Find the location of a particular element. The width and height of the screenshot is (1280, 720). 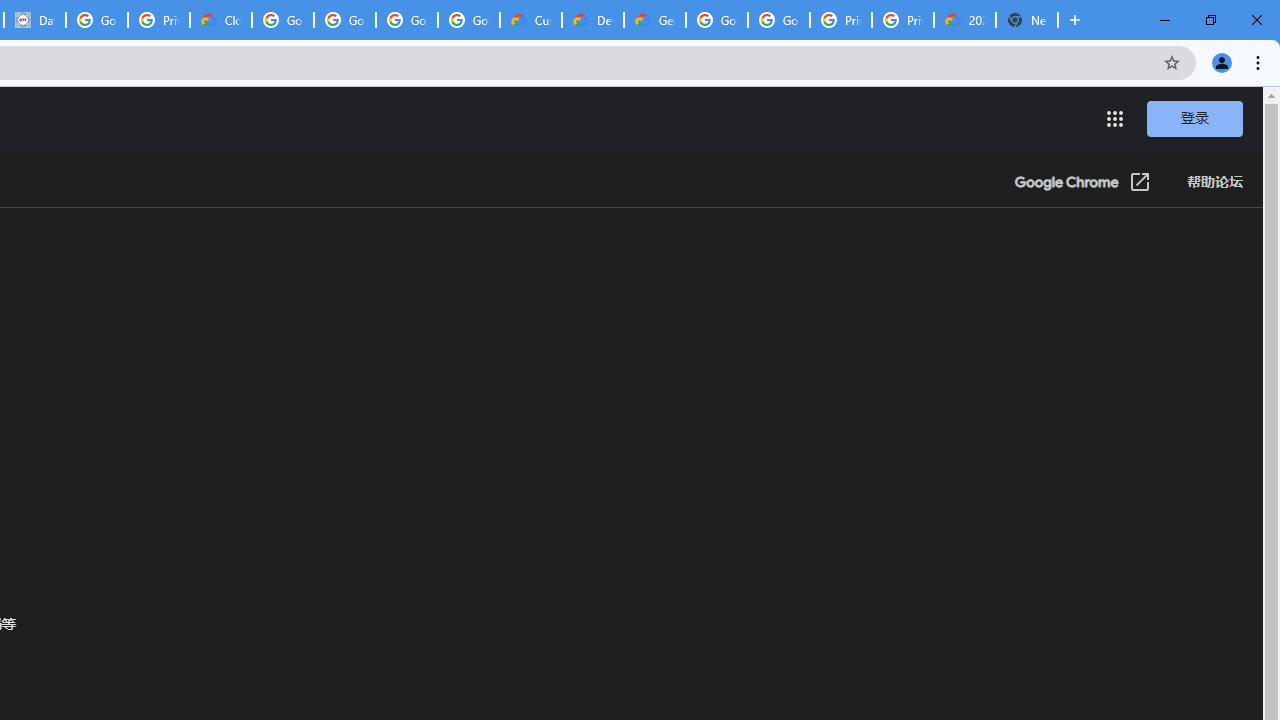

Cloud Data Processing Addendum | Google Cloud is located at coordinates (220, 20).